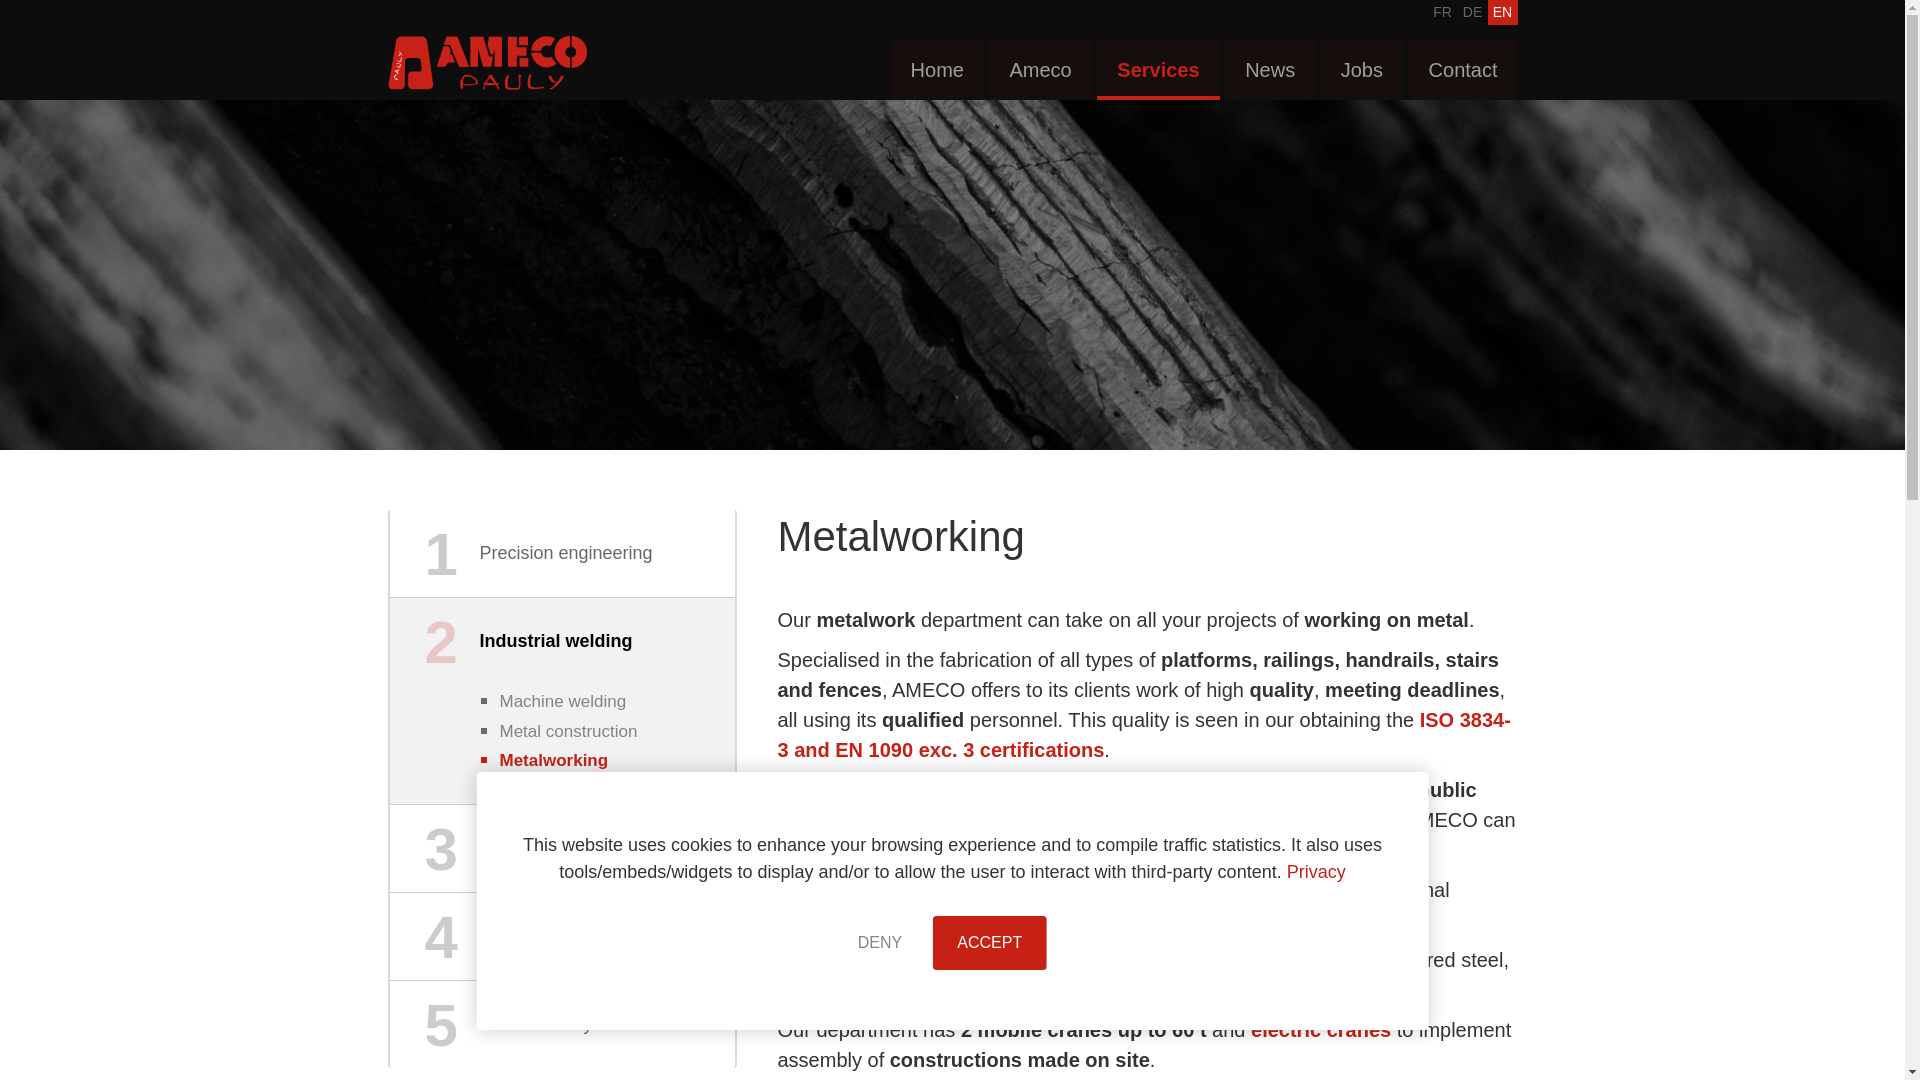 This screenshot has width=1920, height=1080. I want to click on DENY, so click(880, 942).